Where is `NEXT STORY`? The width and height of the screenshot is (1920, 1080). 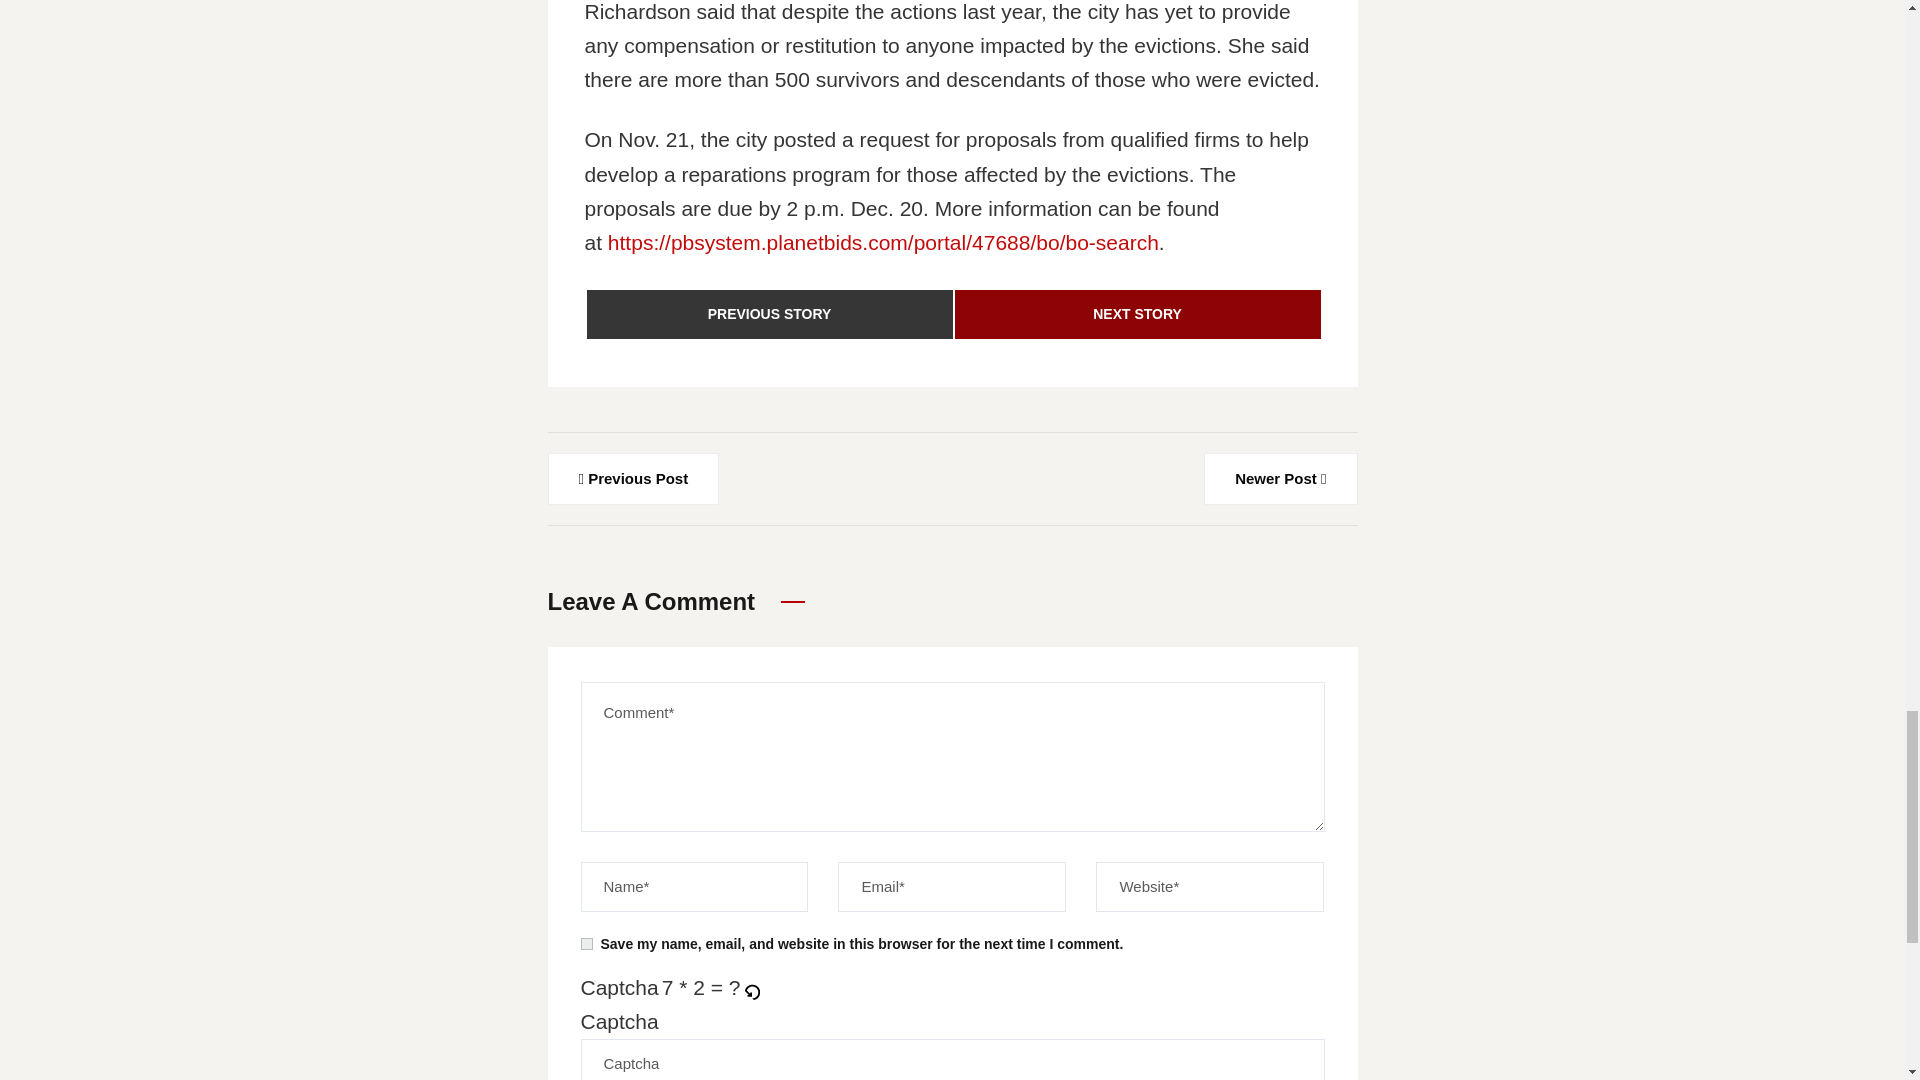 NEXT STORY is located at coordinates (1137, 314).